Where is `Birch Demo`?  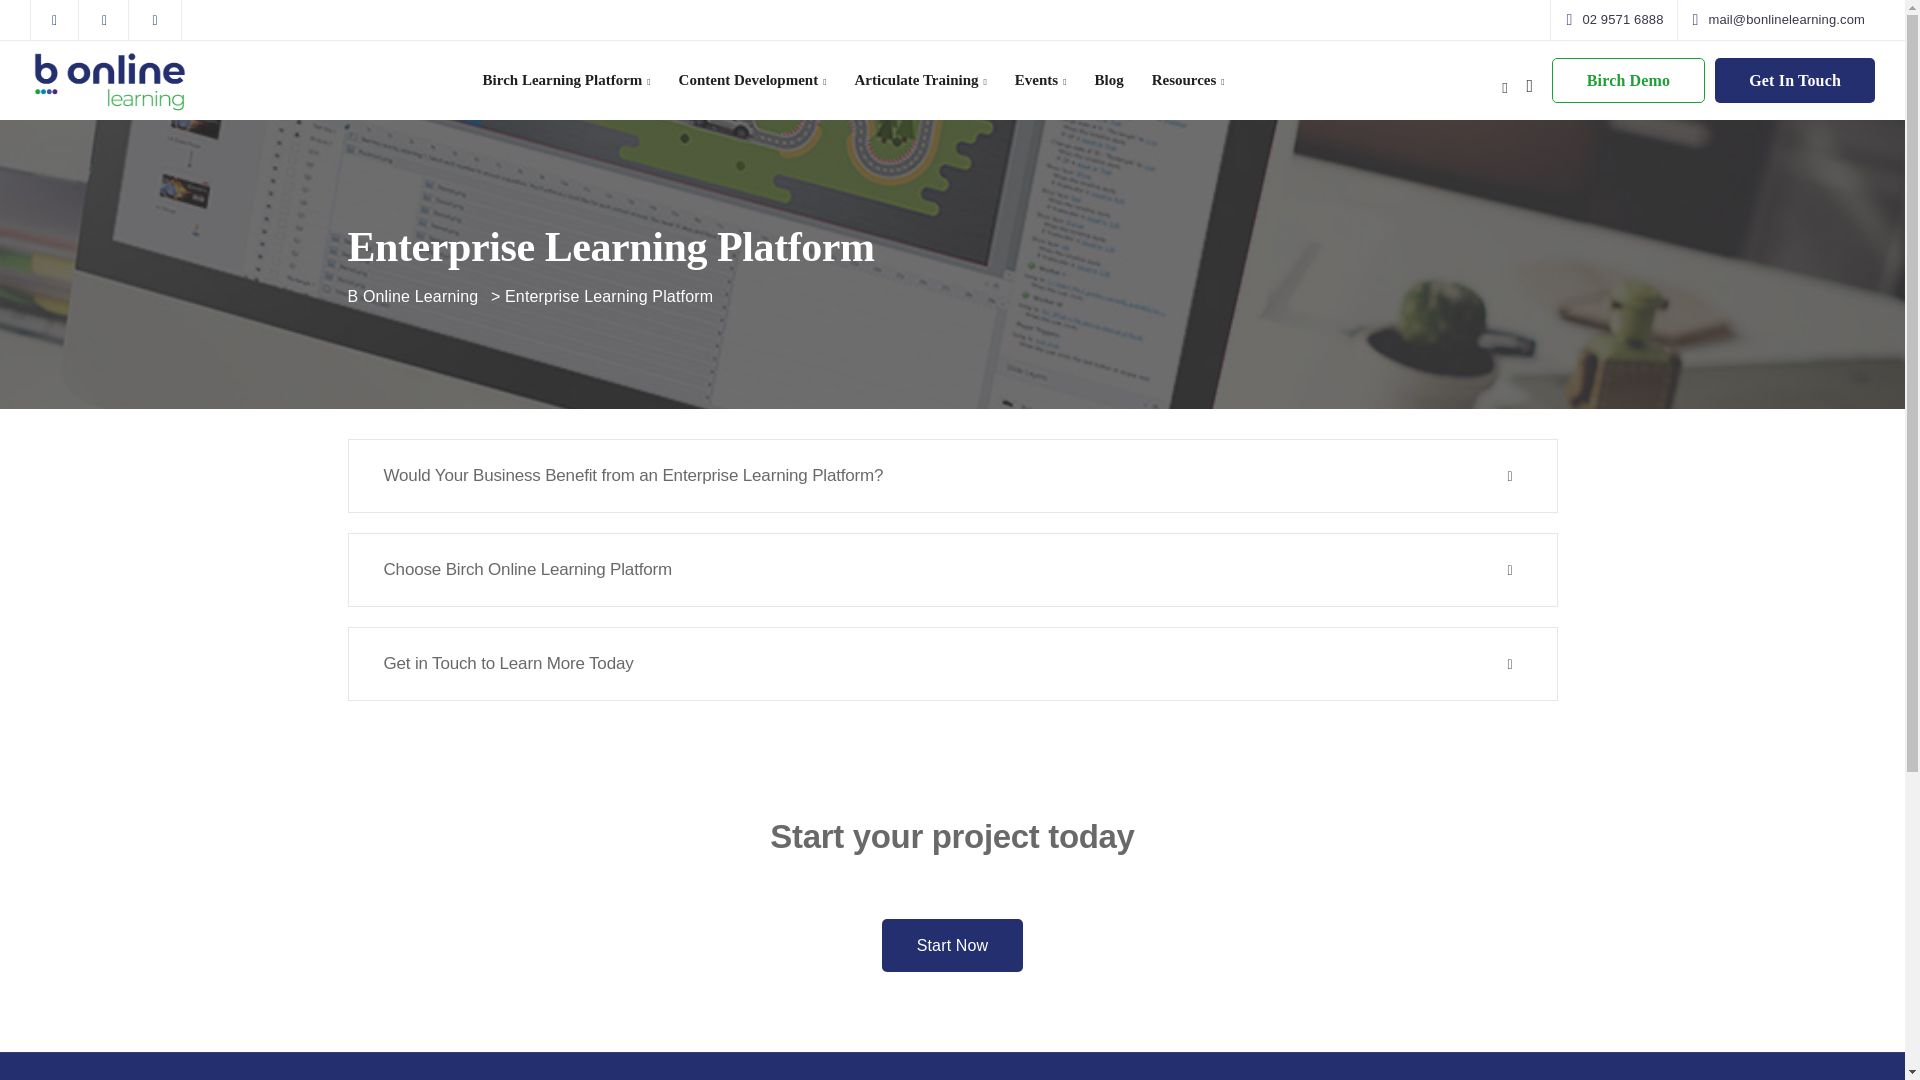 Birch Demo is located at coordinates (1628, 80).